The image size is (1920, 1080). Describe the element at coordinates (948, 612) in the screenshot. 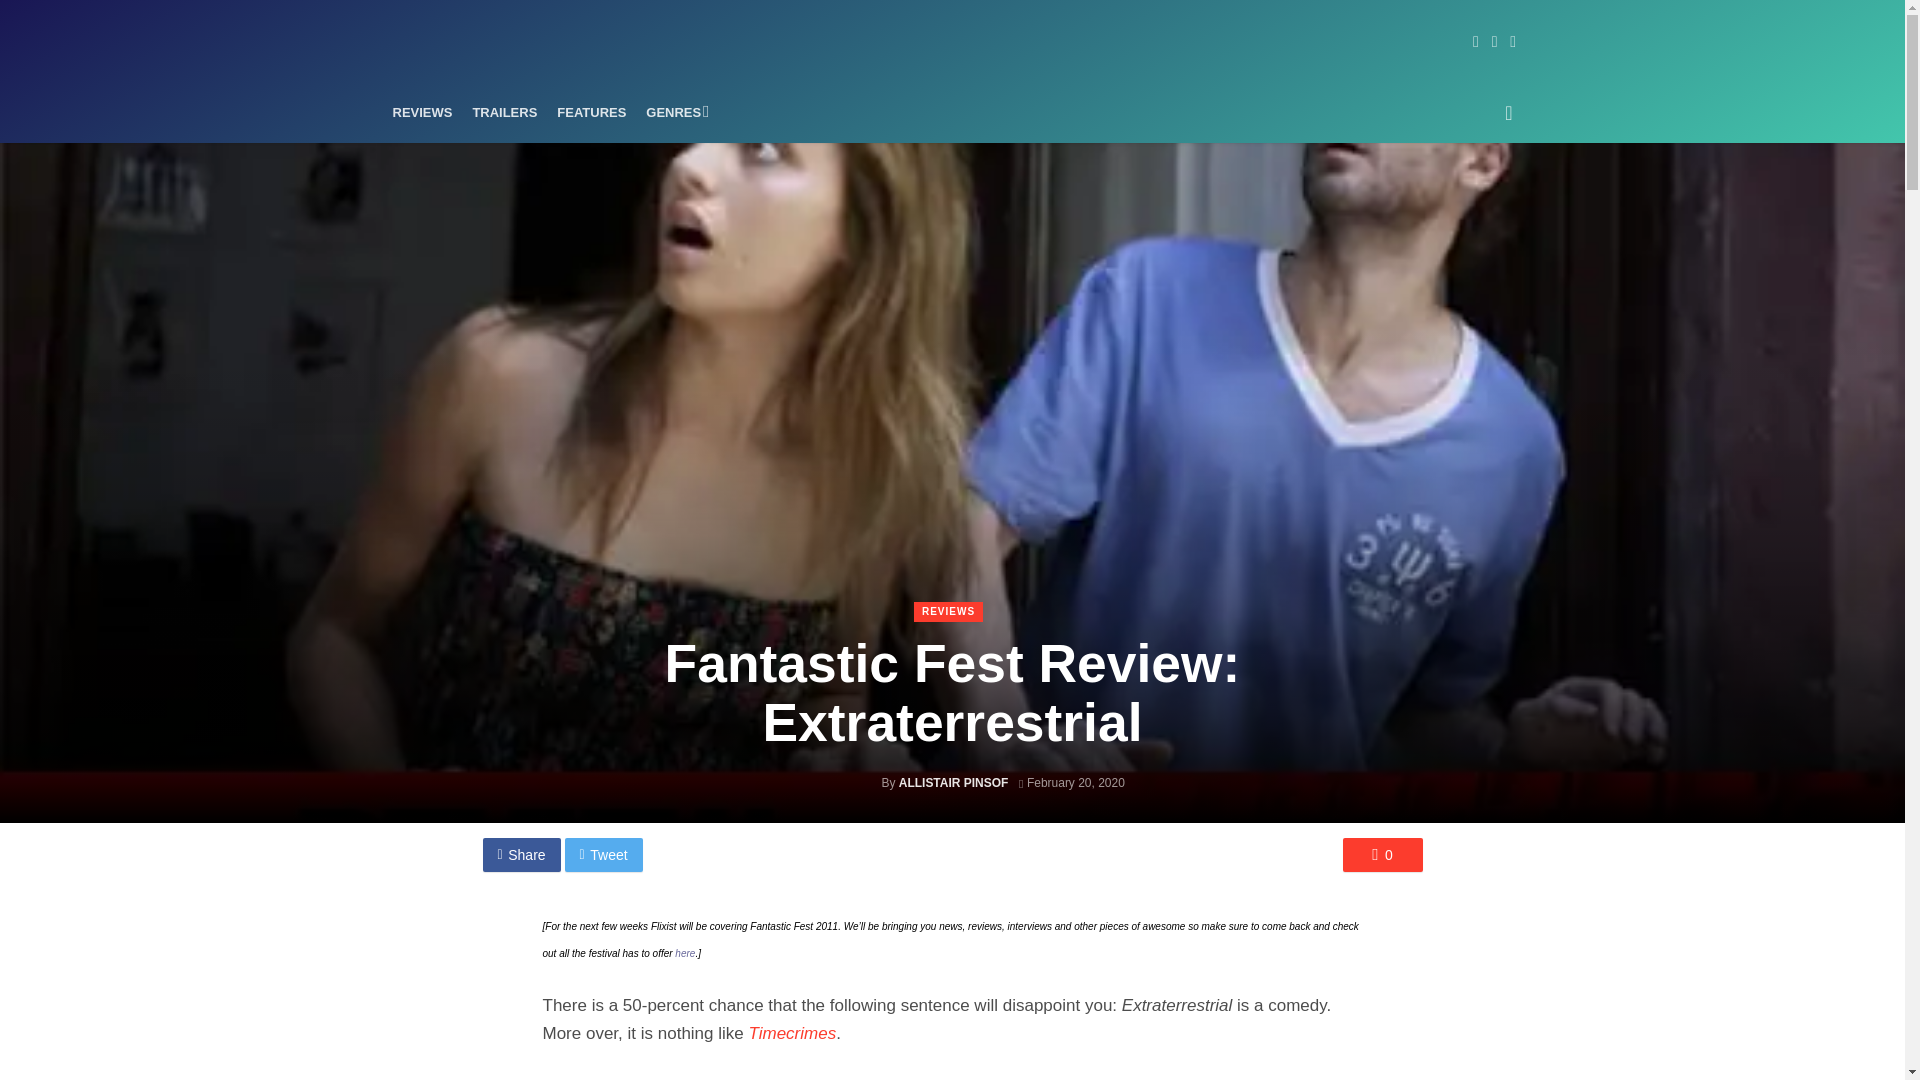

I see `REVIEWS` at that location.